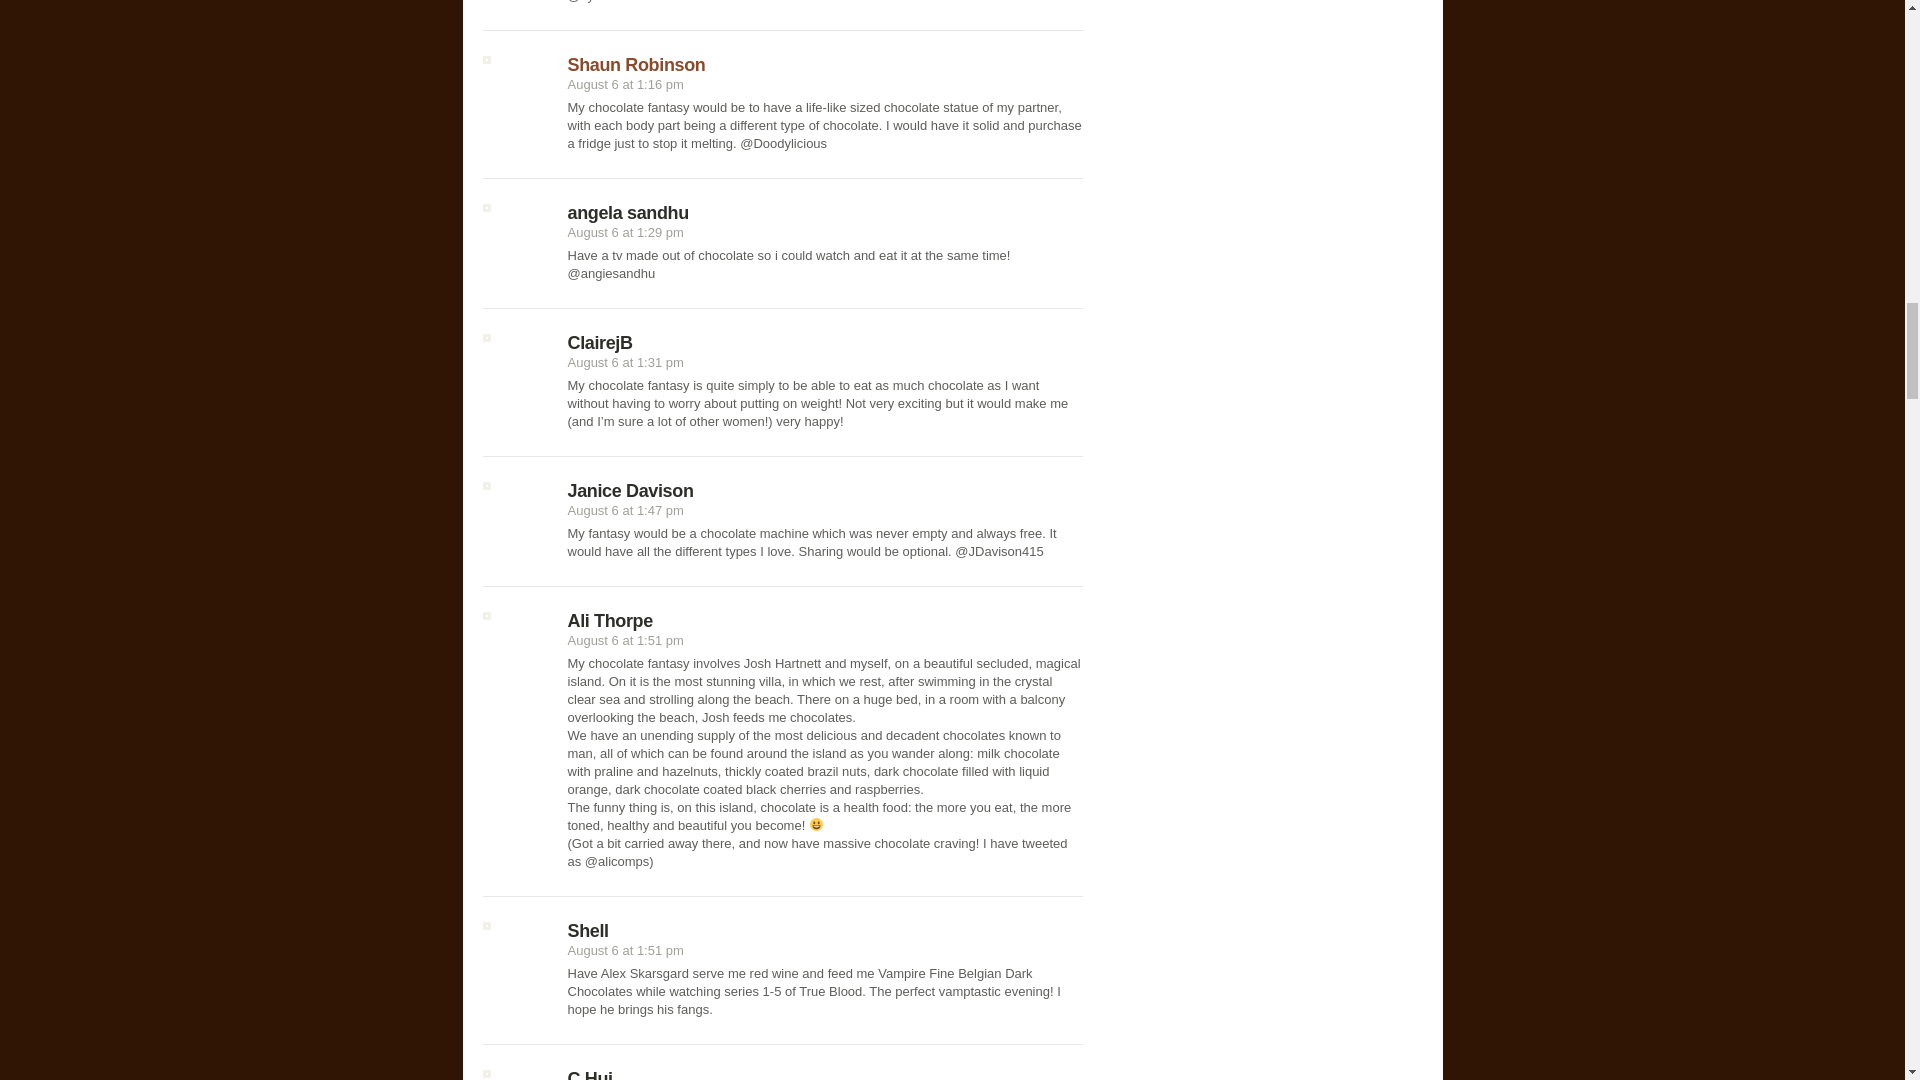  I want to click on August 6 at 1:51 pm, so click(626, 950).